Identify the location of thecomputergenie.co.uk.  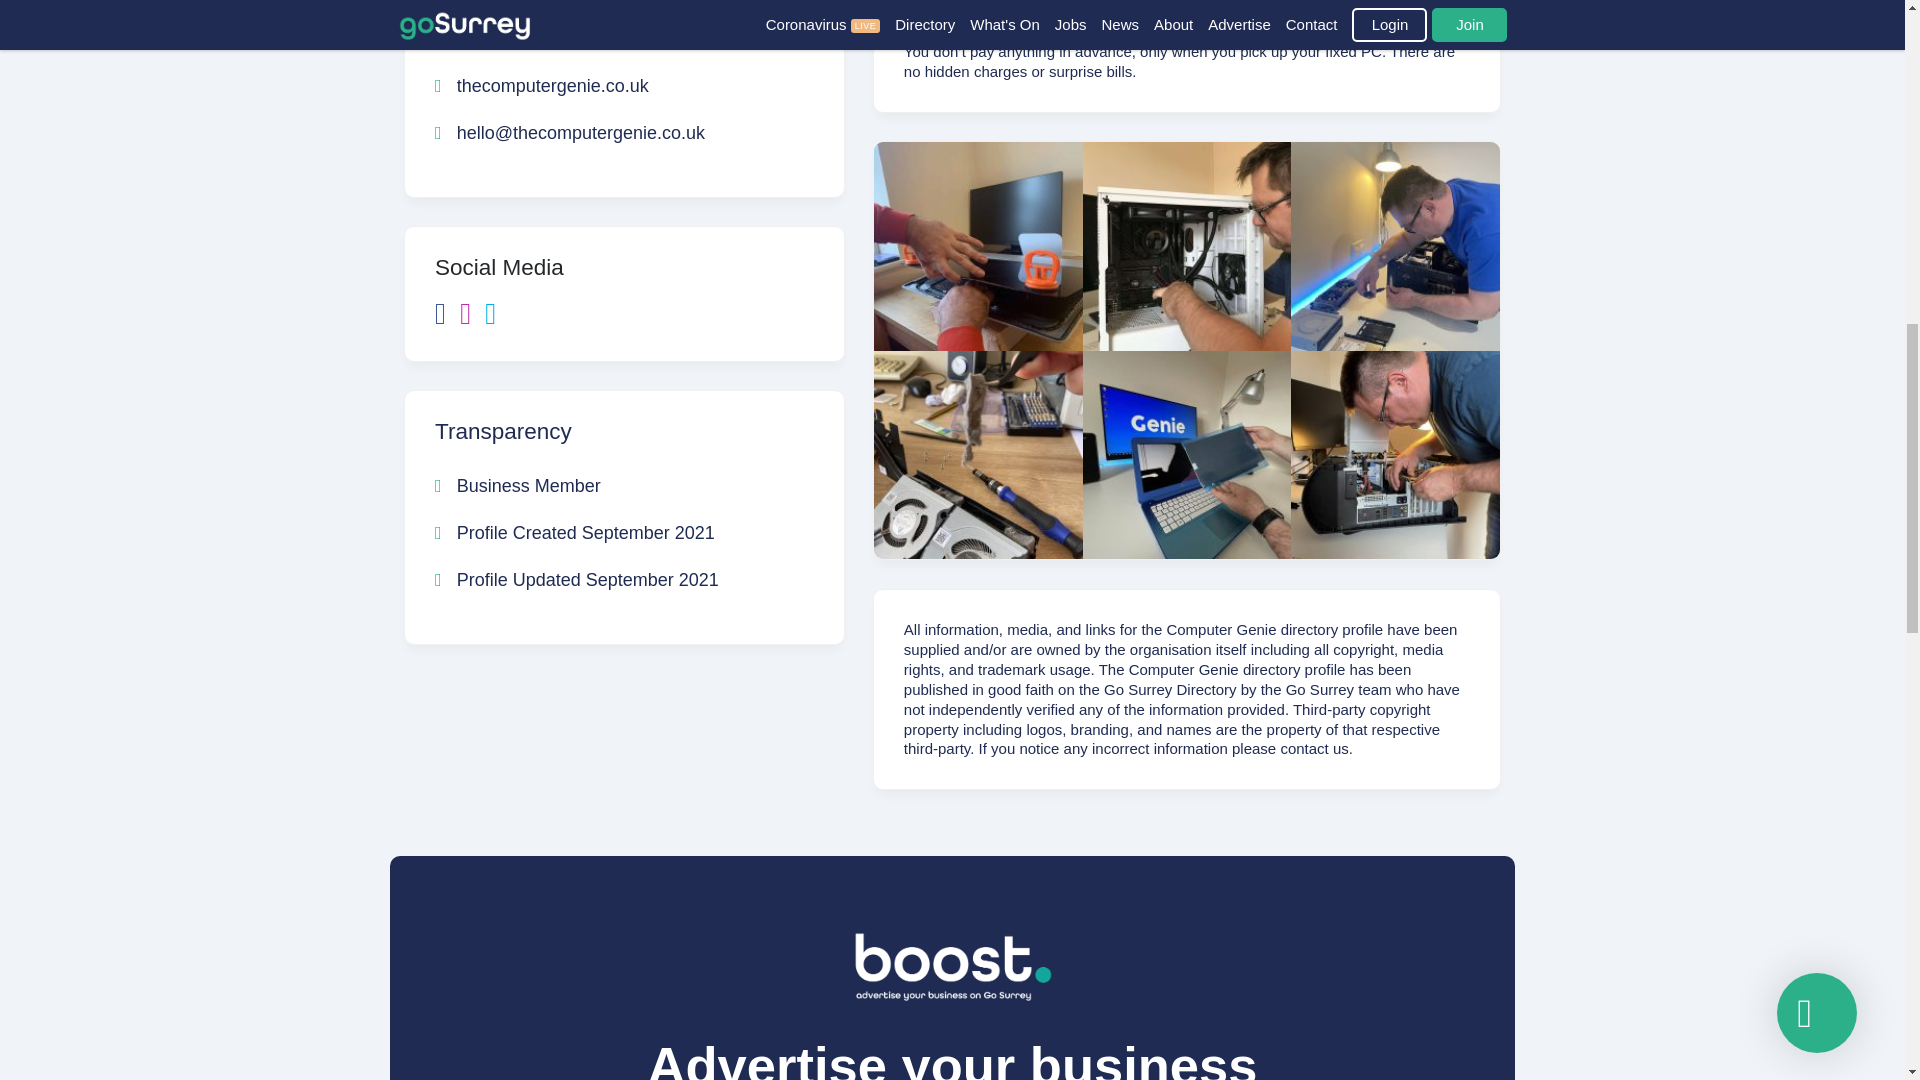
(542, 86).